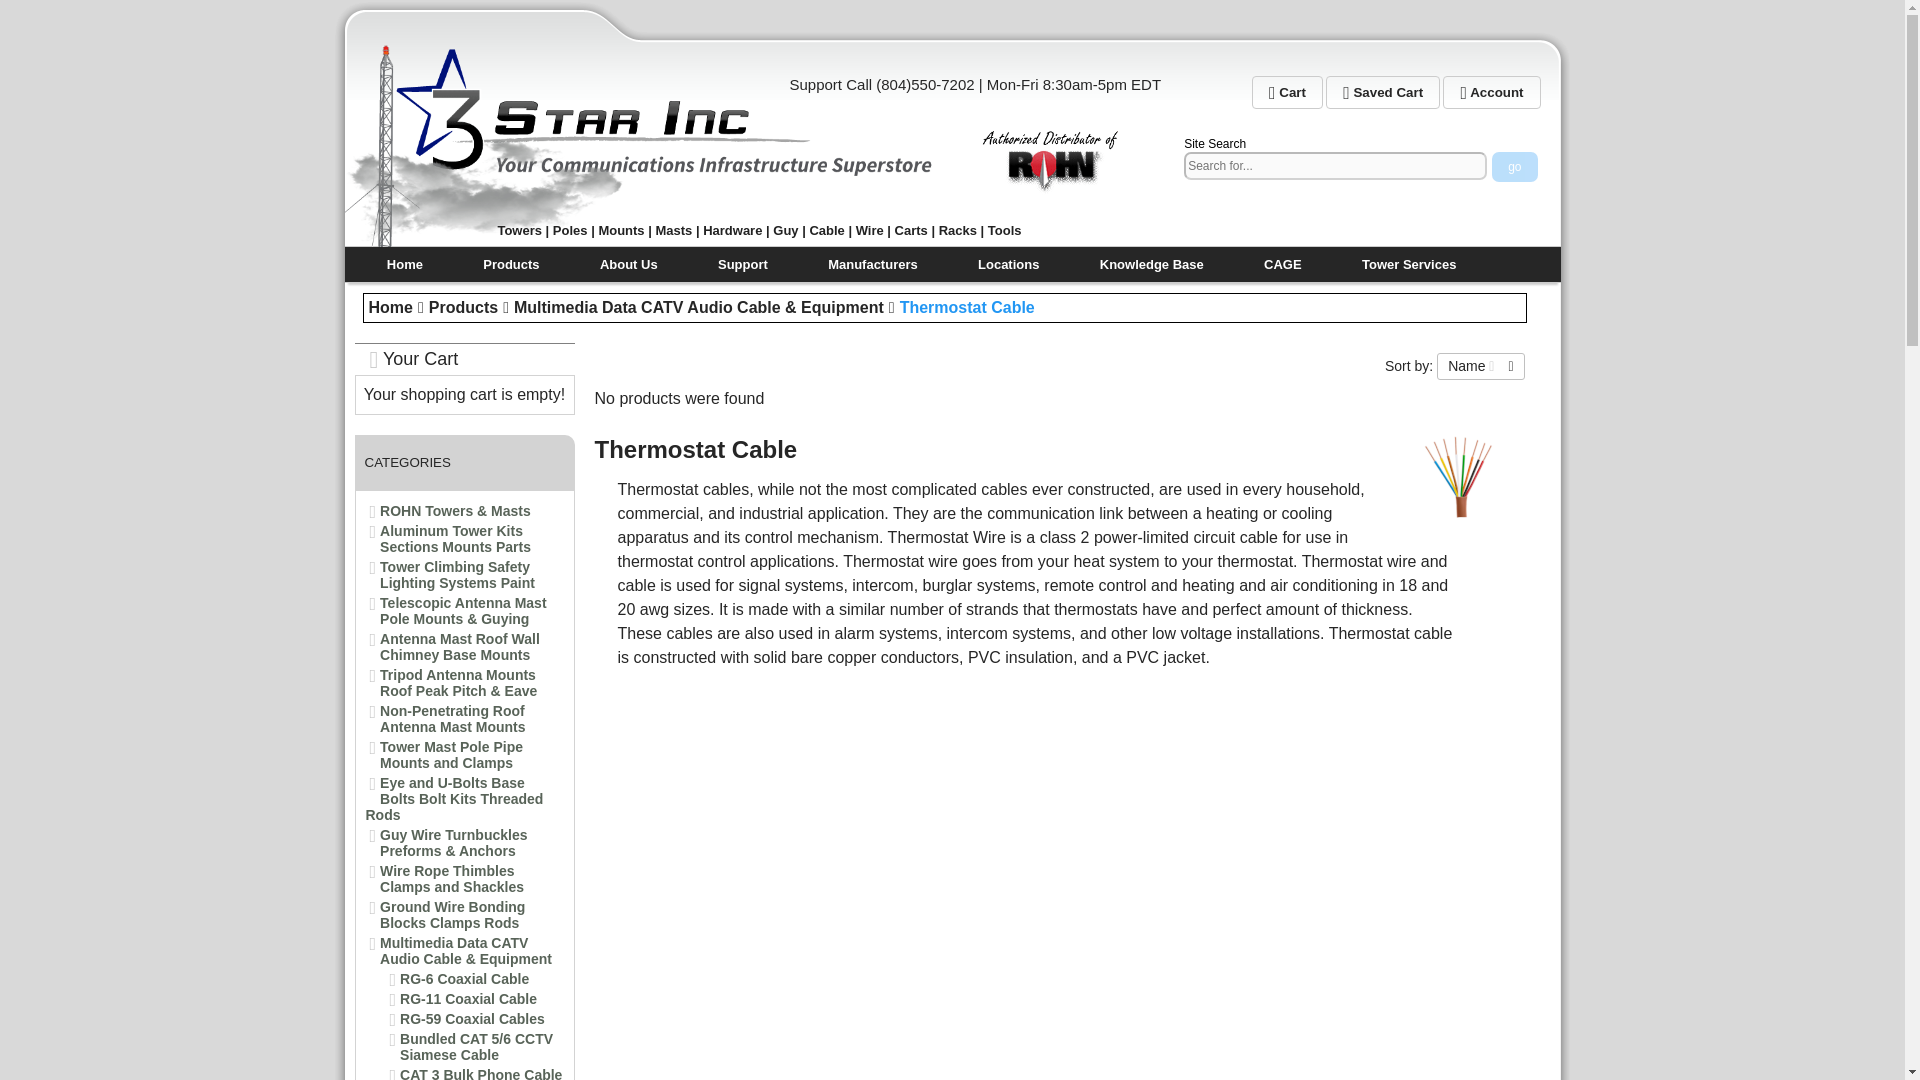  What do you see at coordinates (1008, 264) in the screenshot?
I see `Locations` at bounding box center [1008, 264].